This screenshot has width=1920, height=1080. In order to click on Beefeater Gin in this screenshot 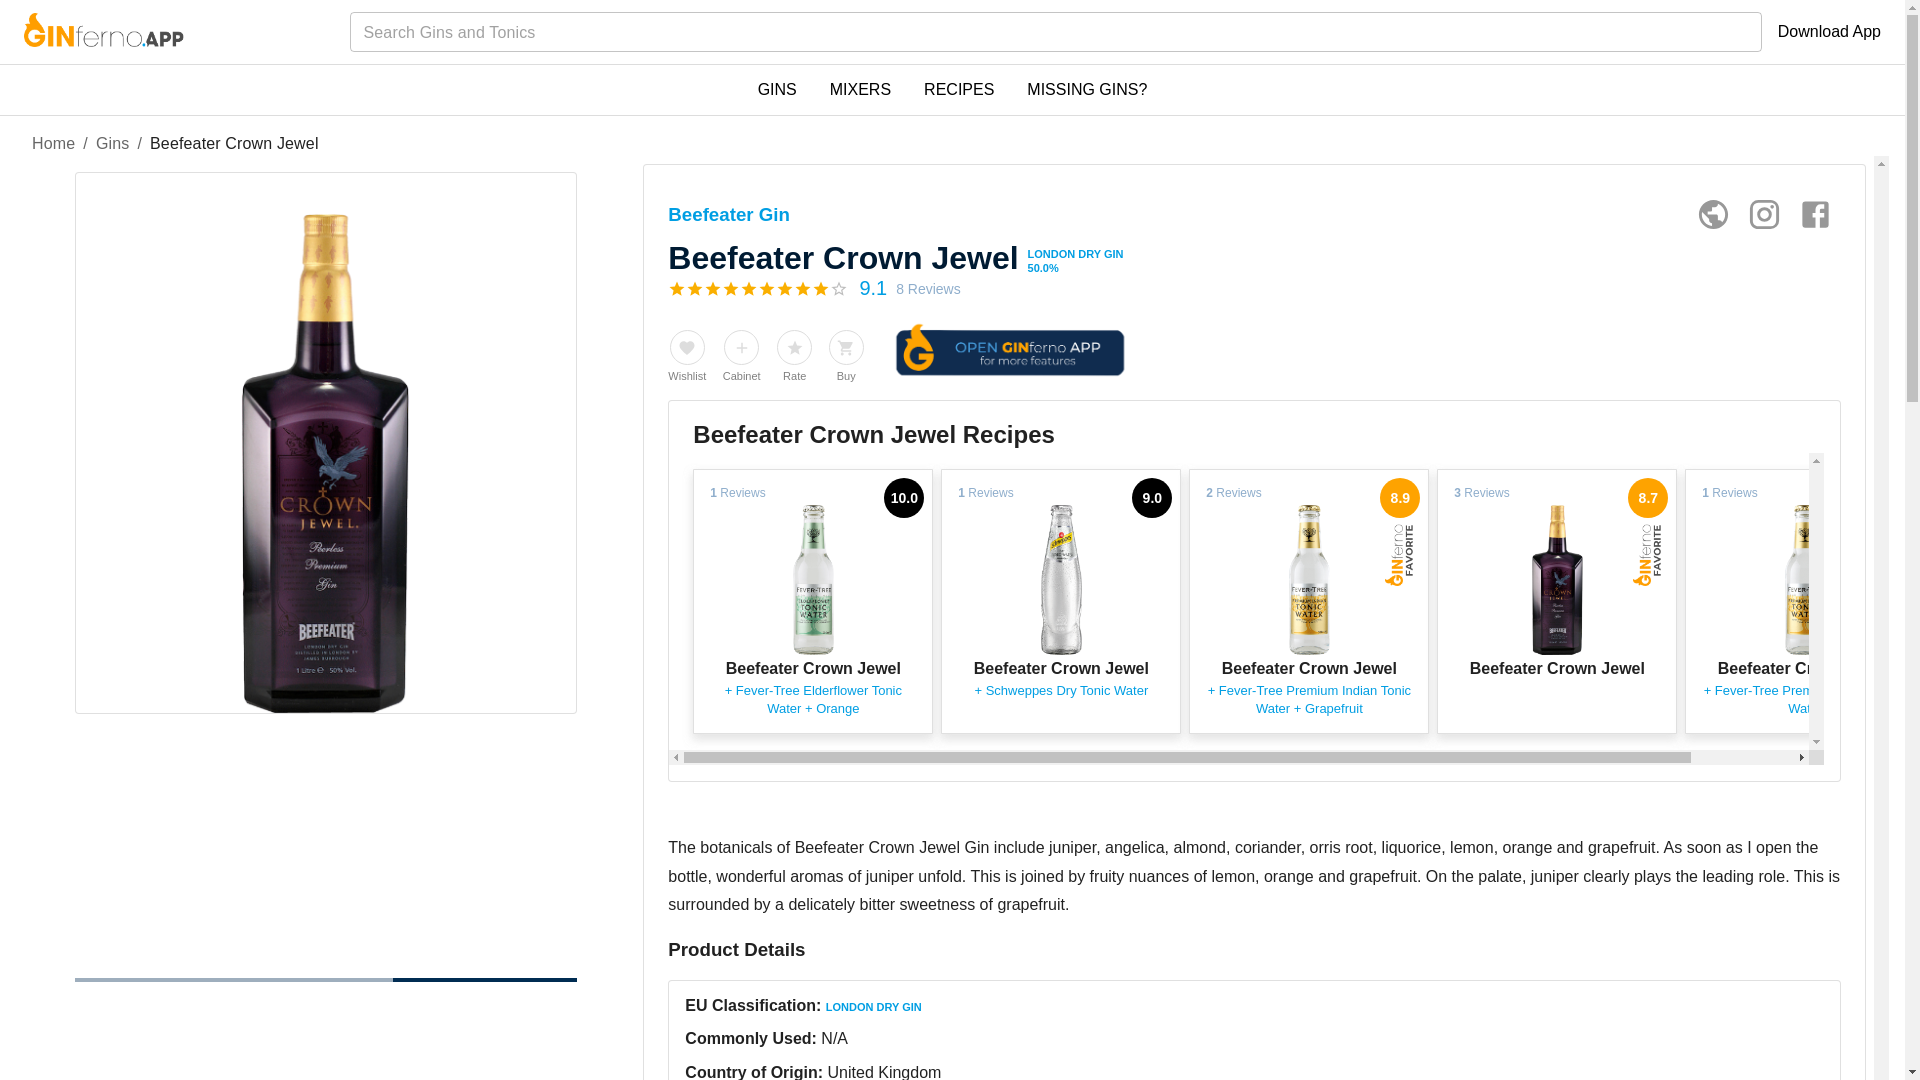, I will do `click(728, 214)`.